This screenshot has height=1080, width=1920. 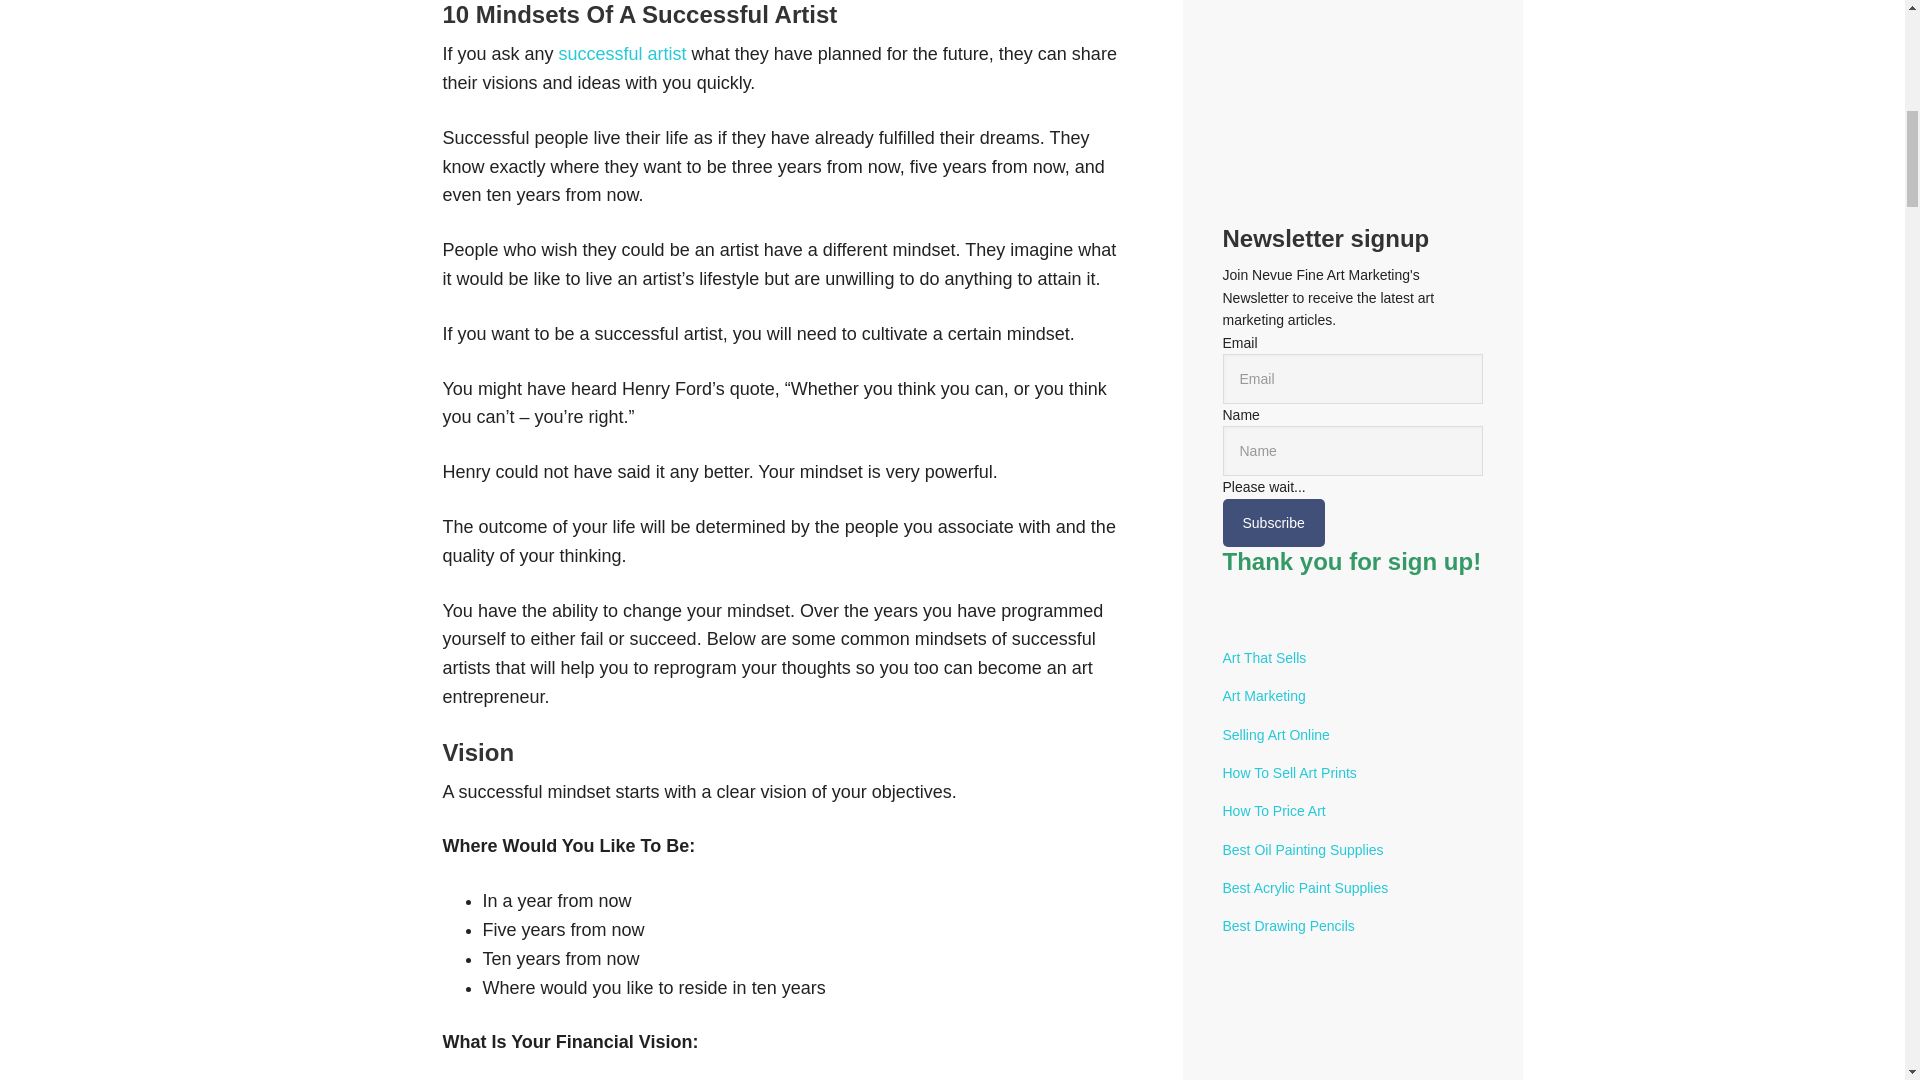 I want to click on successful artist, so click(x=624, y=54).